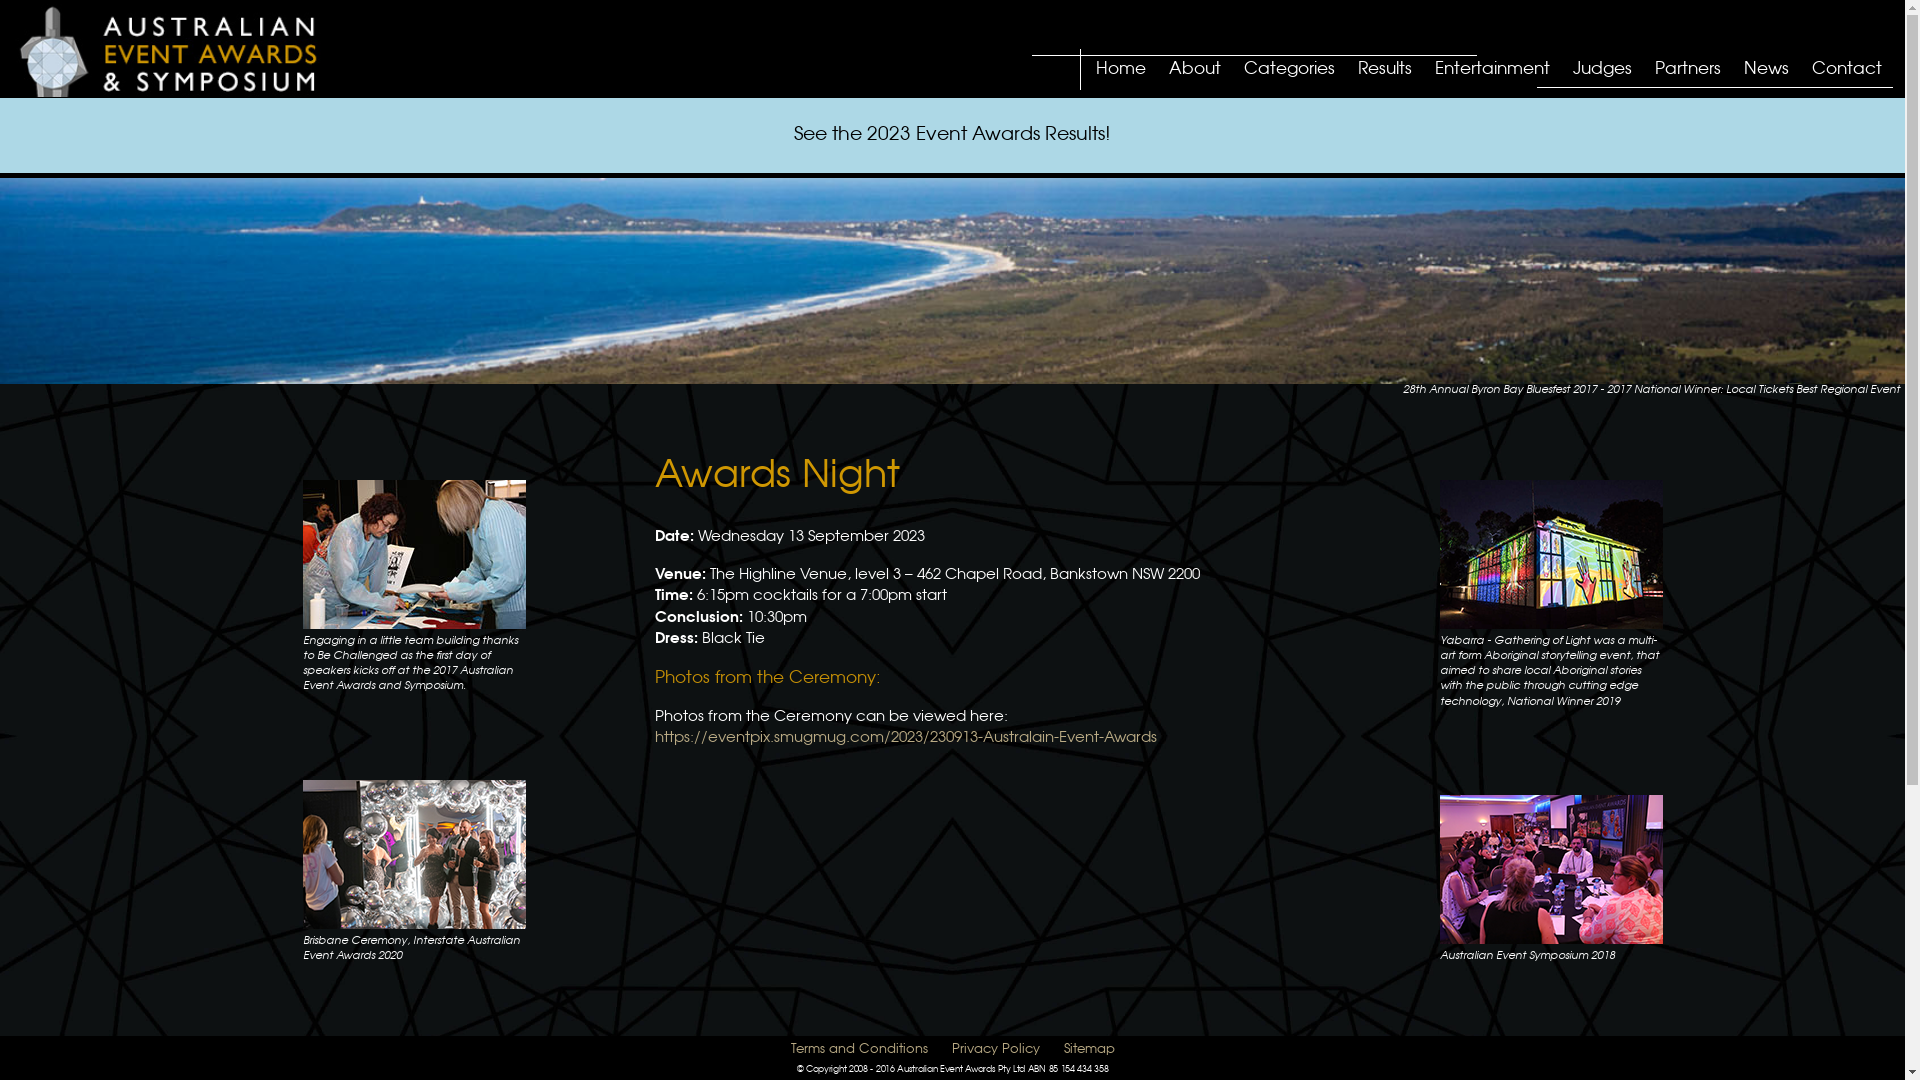 The image size is (1920, 1080). Describe the element at coordinates (996, 1050) in the screenshot. I see `Privacy Policy` at that location.